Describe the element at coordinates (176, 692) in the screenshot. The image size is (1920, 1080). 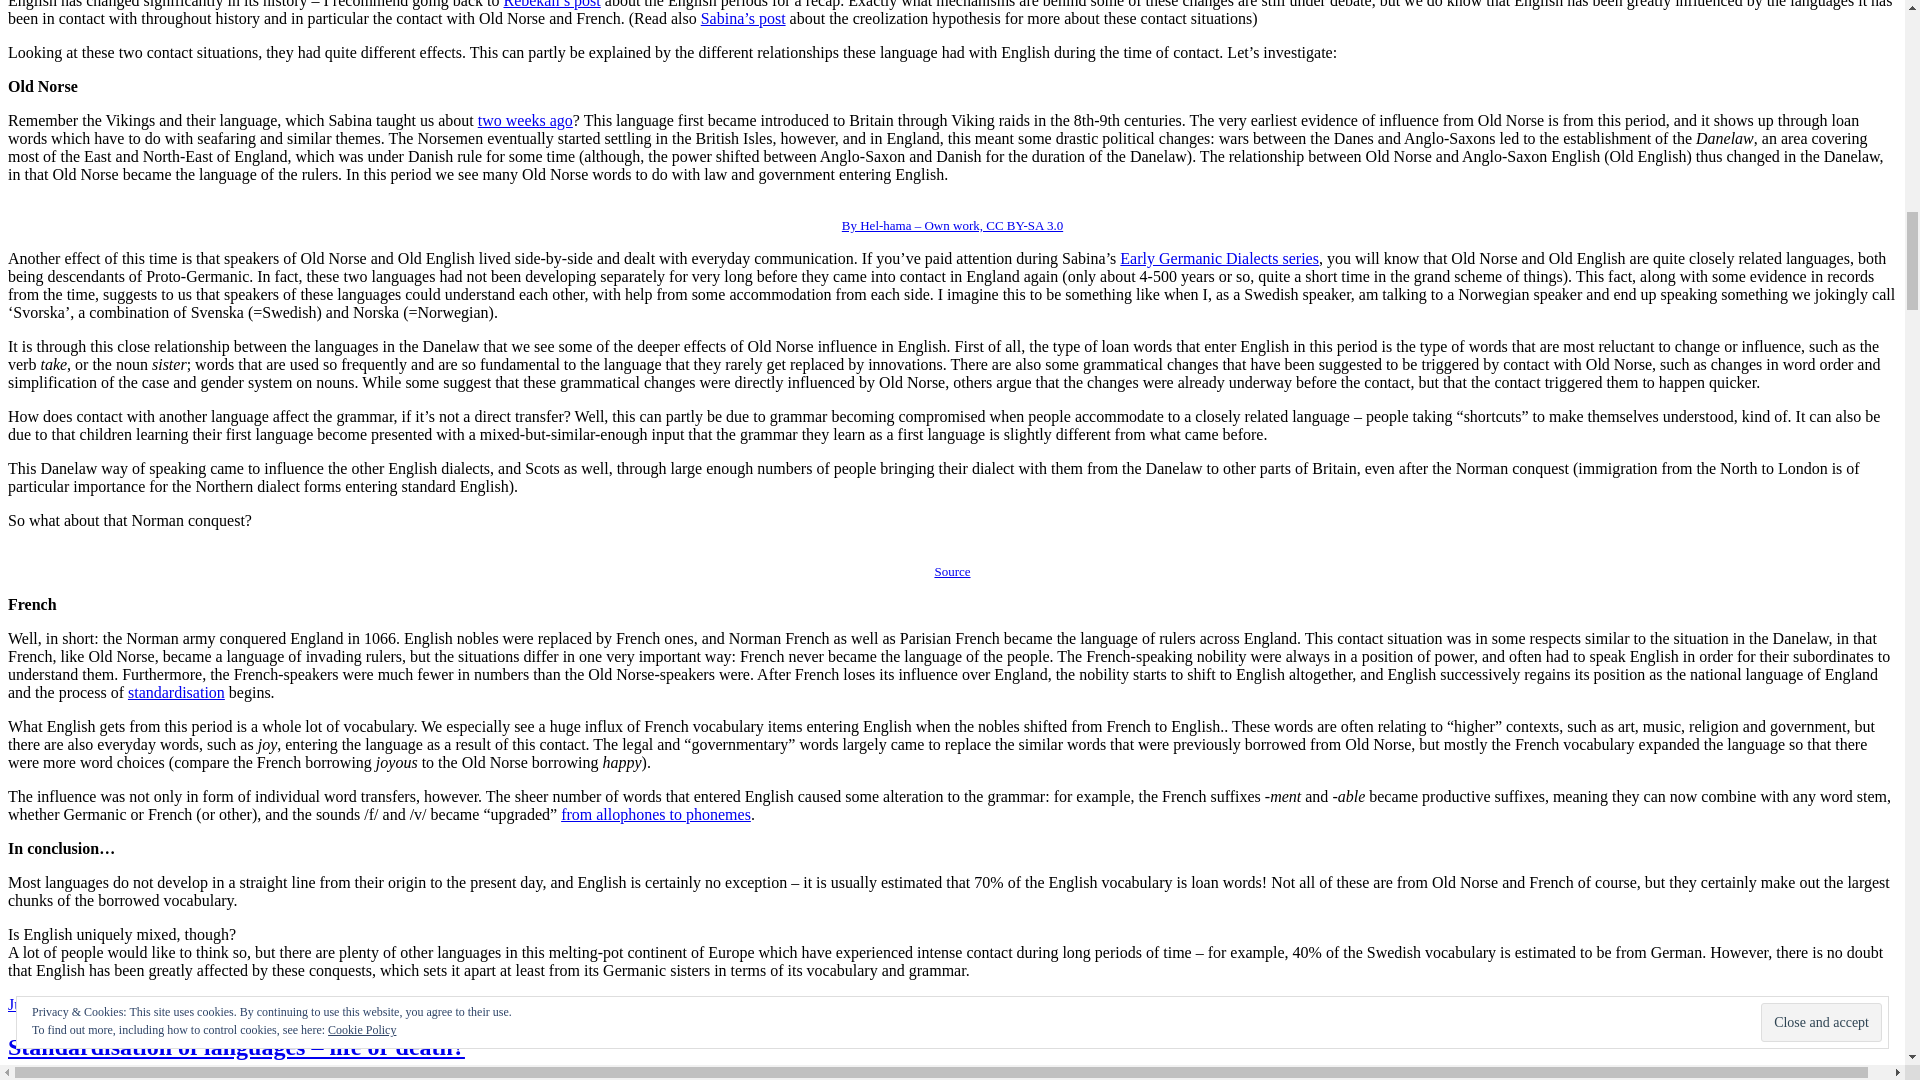
I see `standardisation` at that location.